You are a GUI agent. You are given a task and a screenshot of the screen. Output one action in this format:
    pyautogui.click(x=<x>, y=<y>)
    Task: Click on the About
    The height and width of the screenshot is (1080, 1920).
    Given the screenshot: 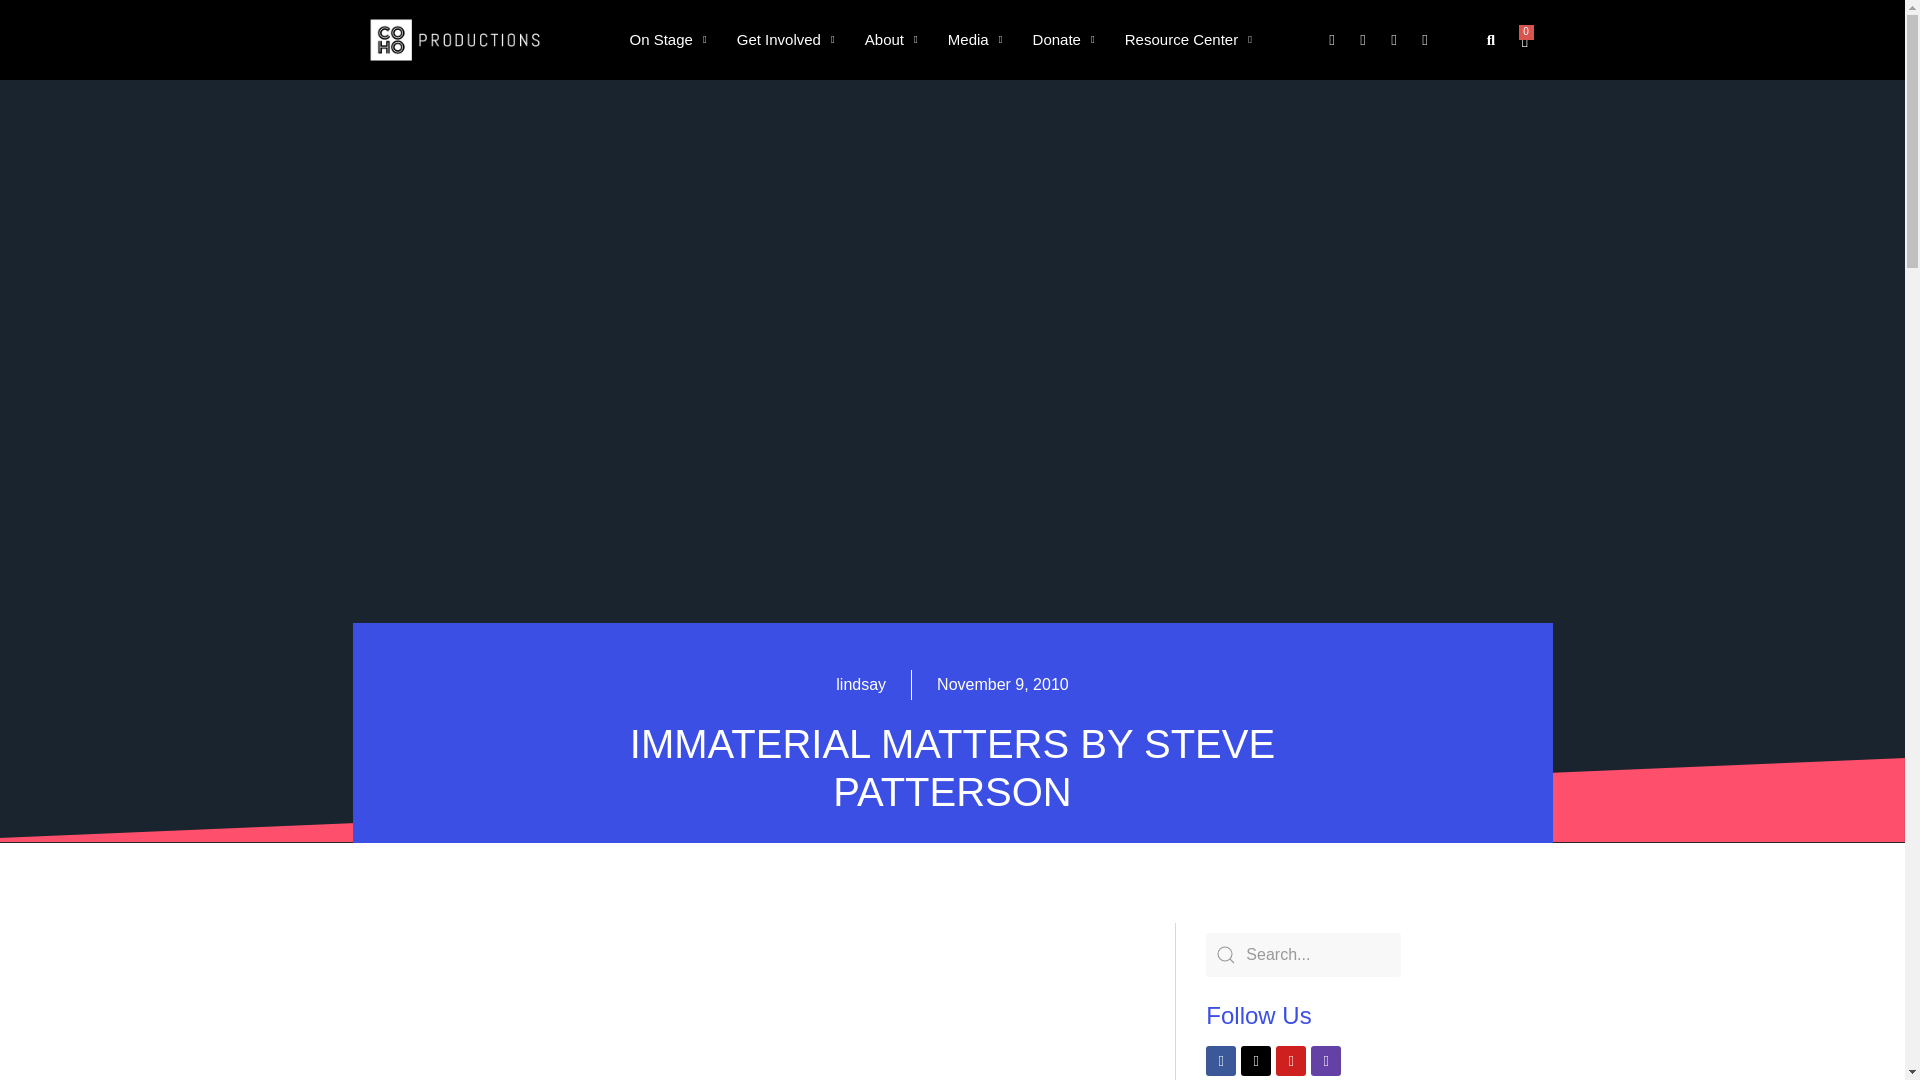 What is the action you would take?
    pyautogui.click(x=892, y=40)
    